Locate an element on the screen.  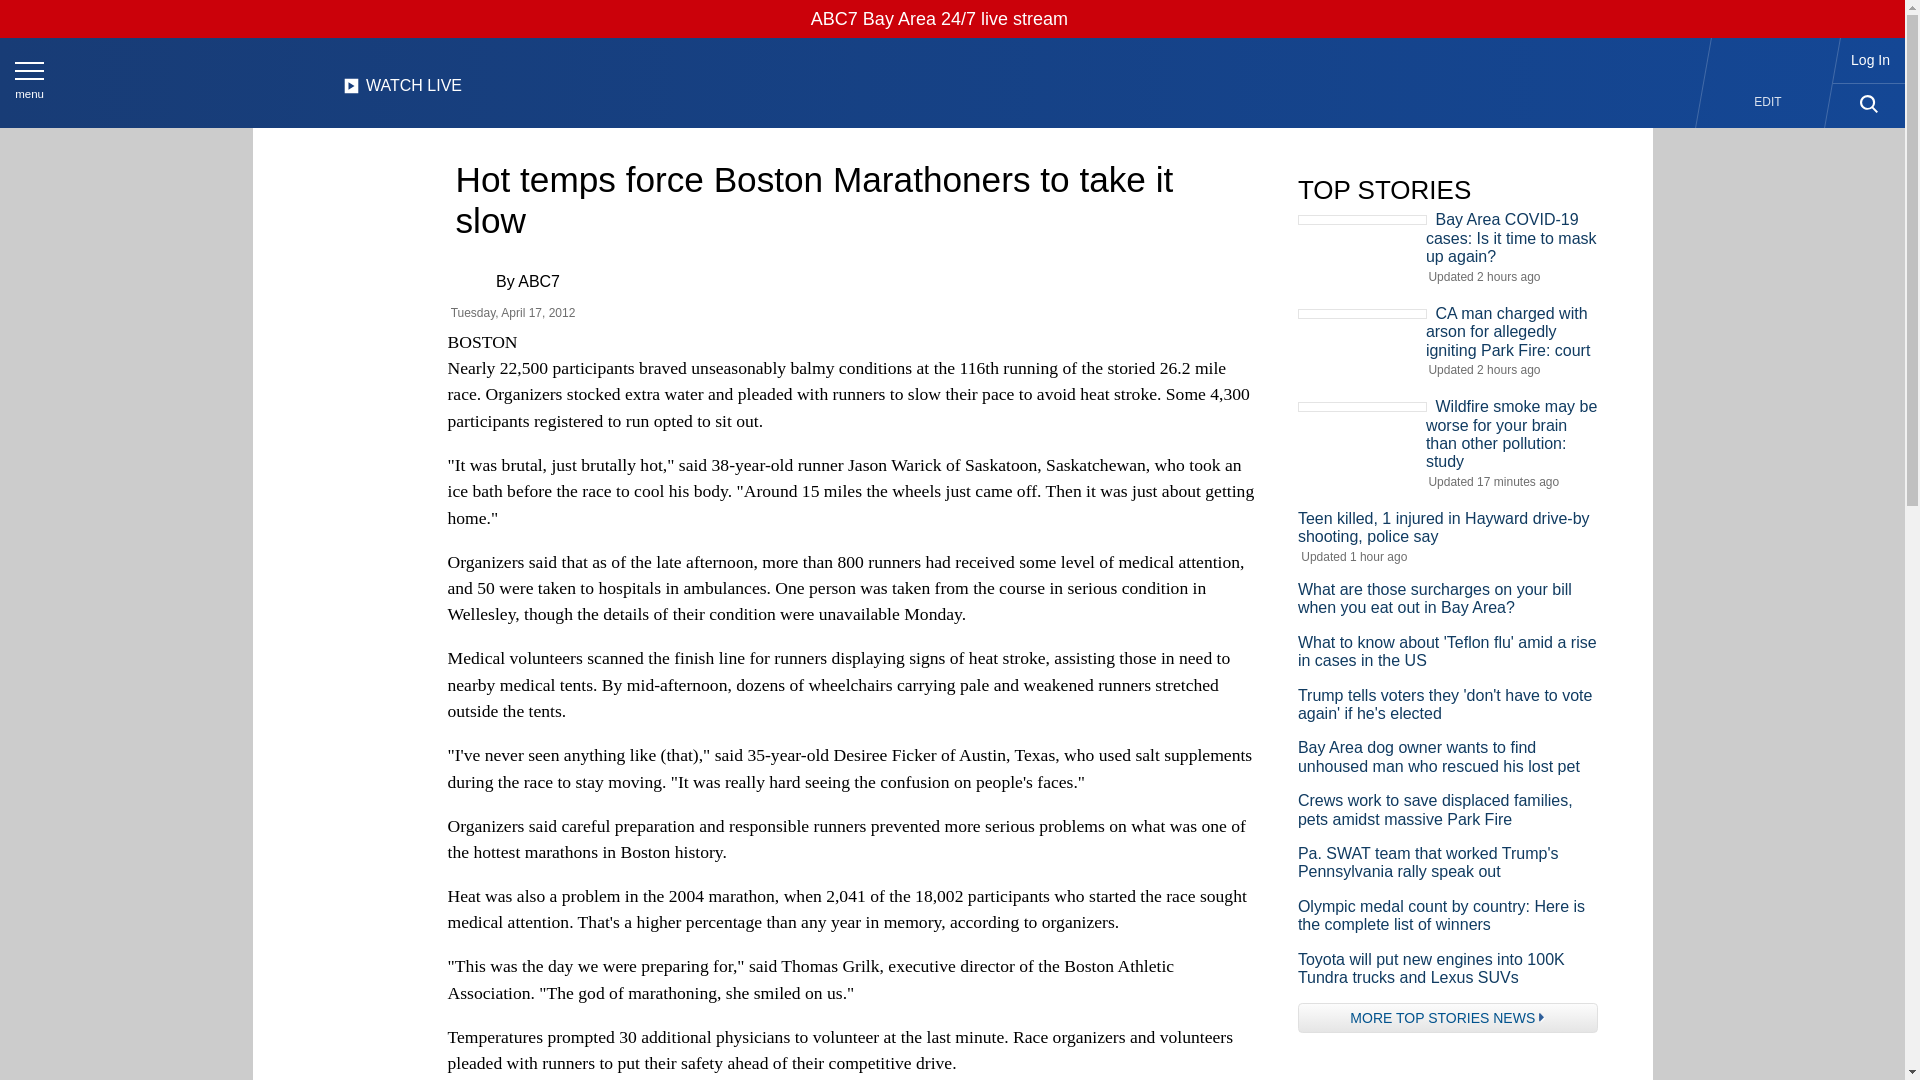
EDIT is located at coordinates (1768, 102).